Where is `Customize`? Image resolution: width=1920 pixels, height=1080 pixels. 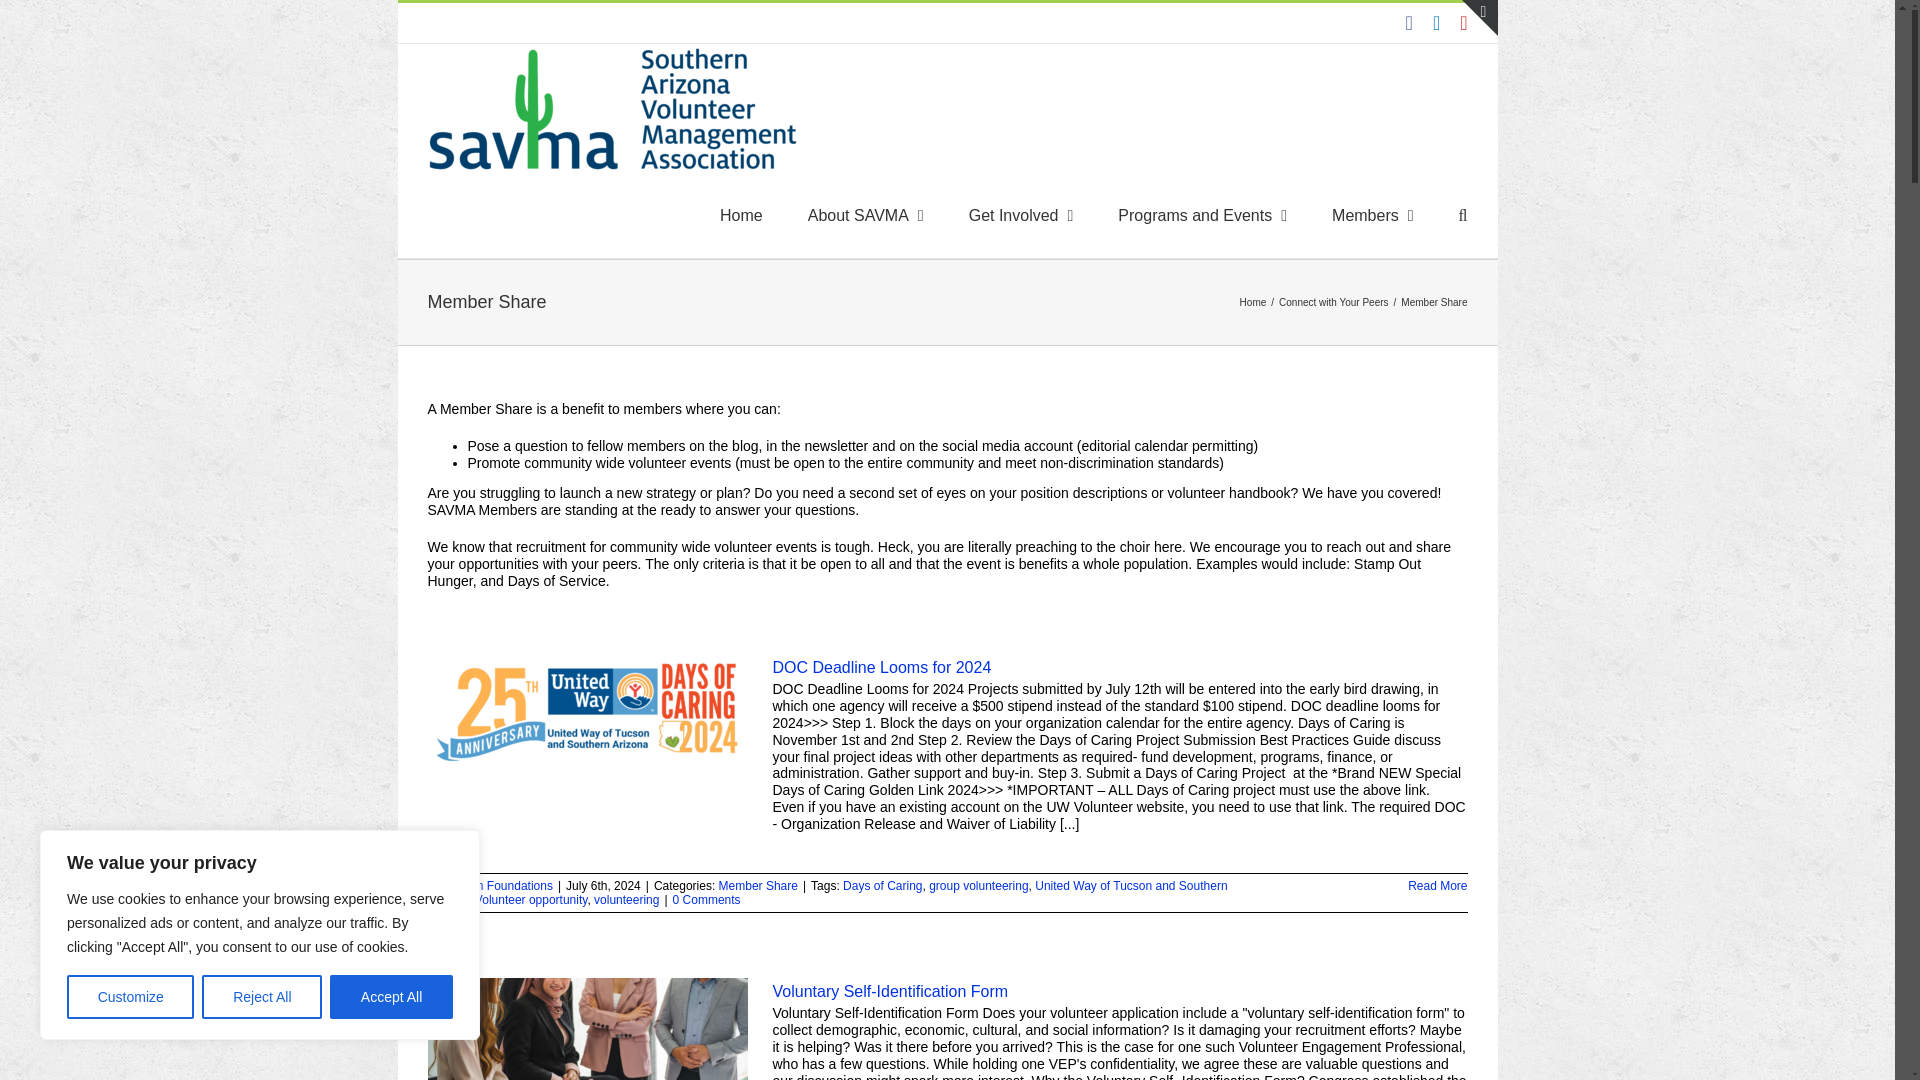 Customize is located at coordinates (130, 997).